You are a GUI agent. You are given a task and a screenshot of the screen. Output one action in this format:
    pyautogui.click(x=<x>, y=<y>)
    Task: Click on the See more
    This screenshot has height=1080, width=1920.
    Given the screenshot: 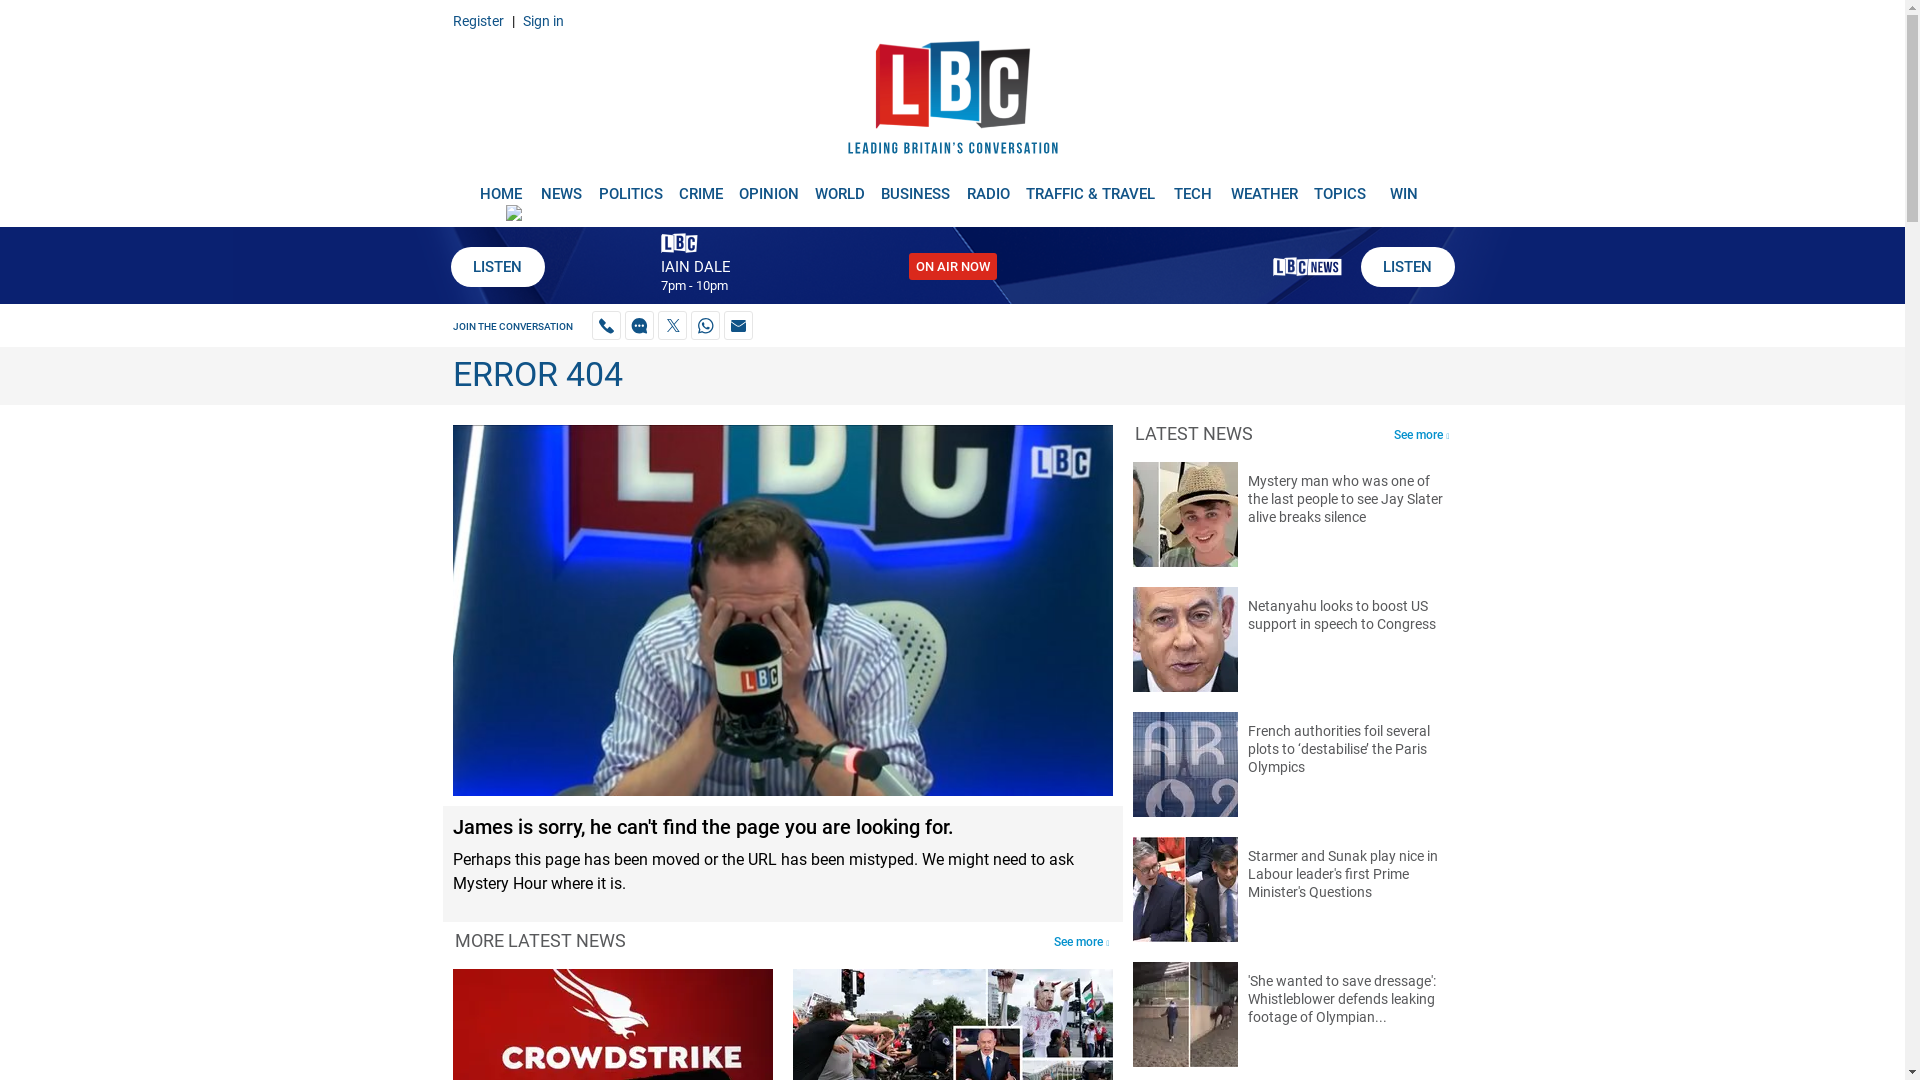 What is the action you would take?
    pyautogui.click(x=1080, y=942)
    